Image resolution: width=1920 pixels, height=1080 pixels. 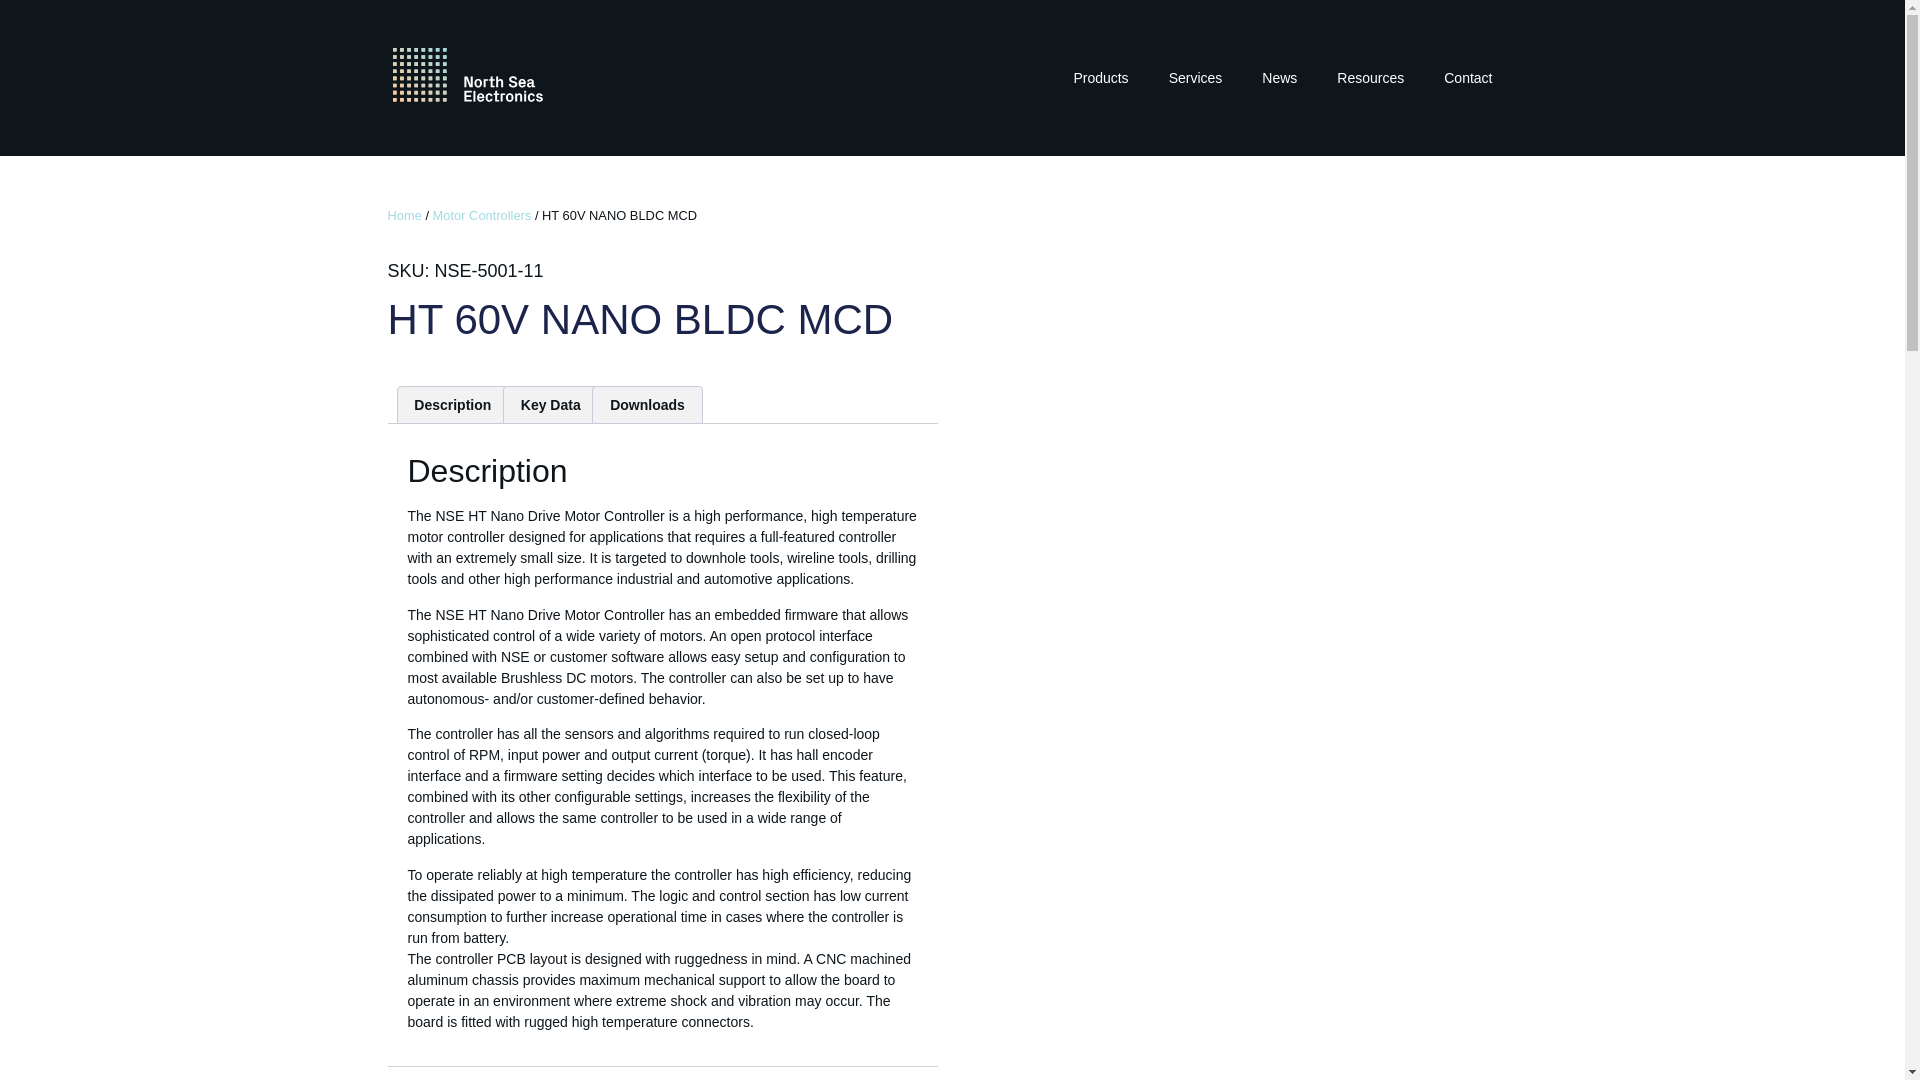 What do you see at coordinates (1370, 78) in the screenshot?
I see `Resources` at bounding box center [1370, 78].